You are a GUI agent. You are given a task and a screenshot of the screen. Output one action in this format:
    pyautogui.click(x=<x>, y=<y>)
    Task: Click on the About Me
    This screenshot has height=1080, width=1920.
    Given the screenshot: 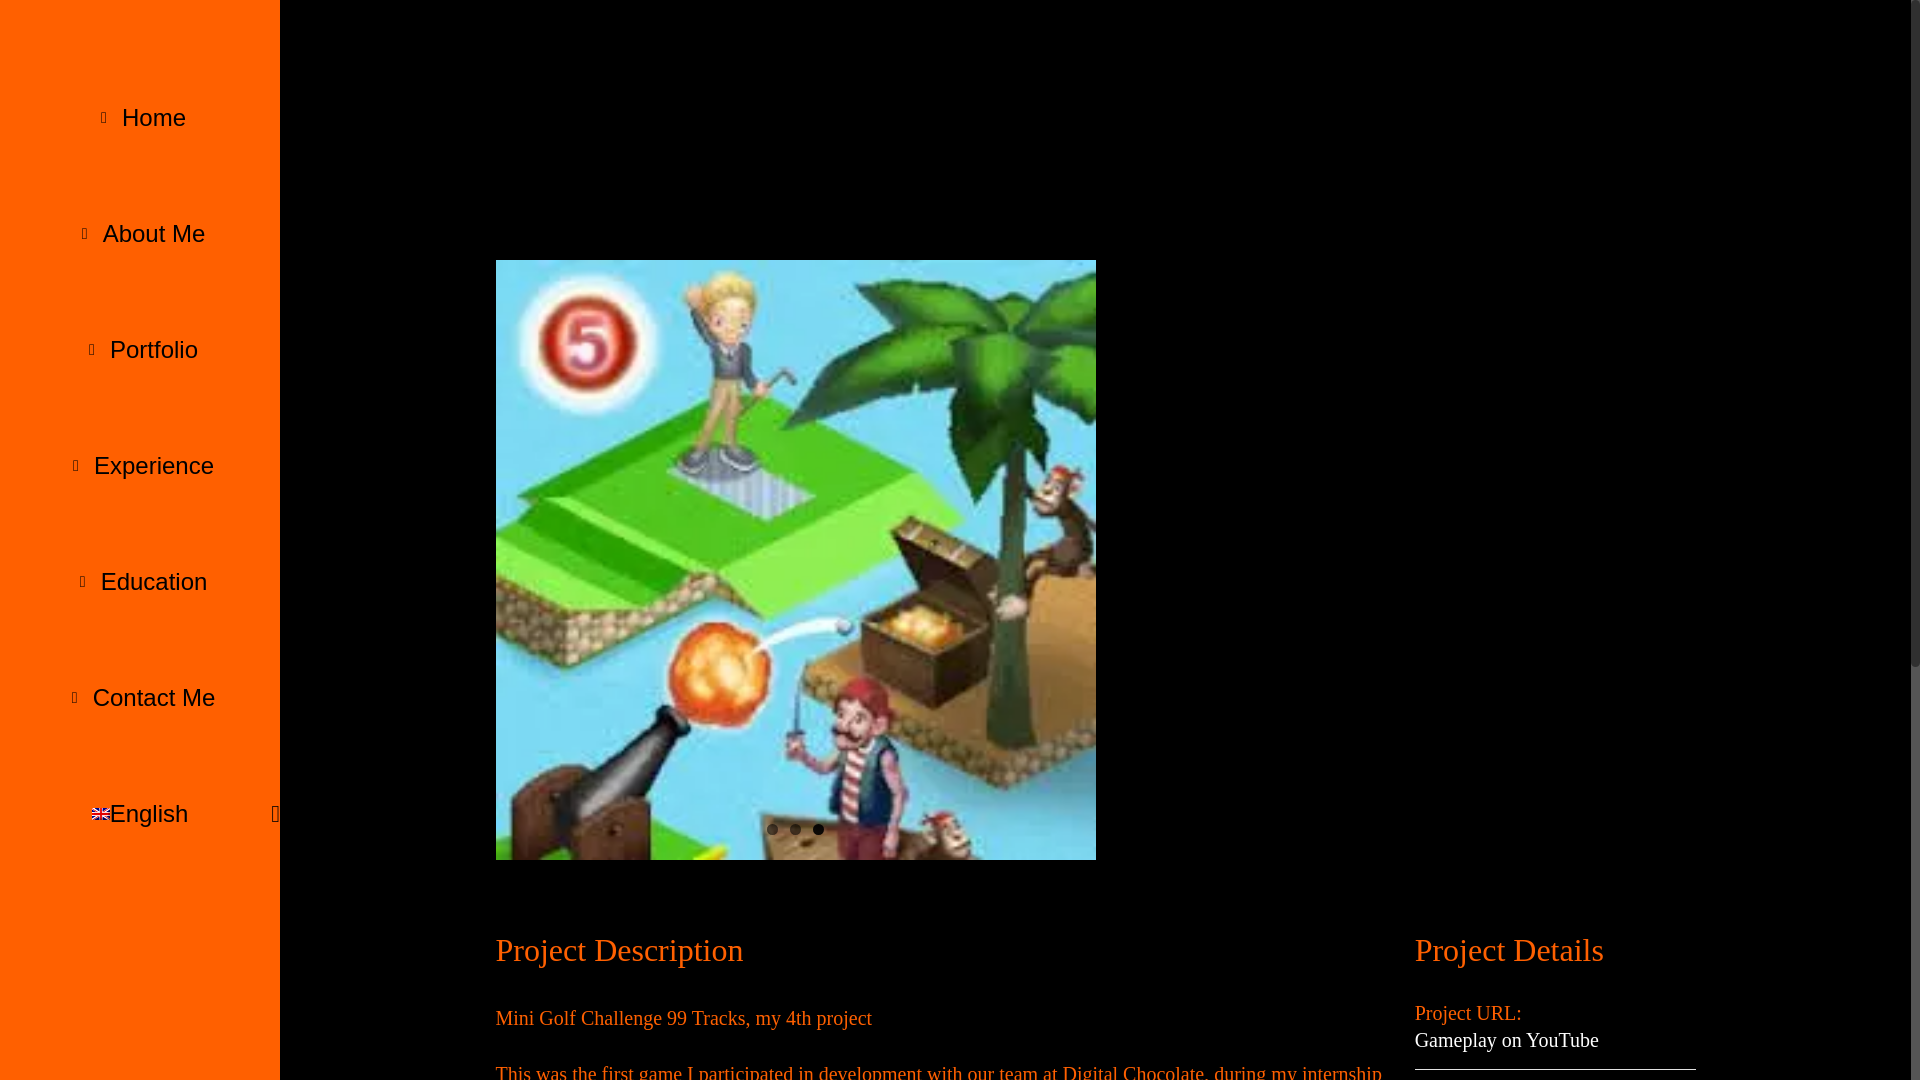 What is the action you would take?
    pyautogui.click(x=140, y=234)
    